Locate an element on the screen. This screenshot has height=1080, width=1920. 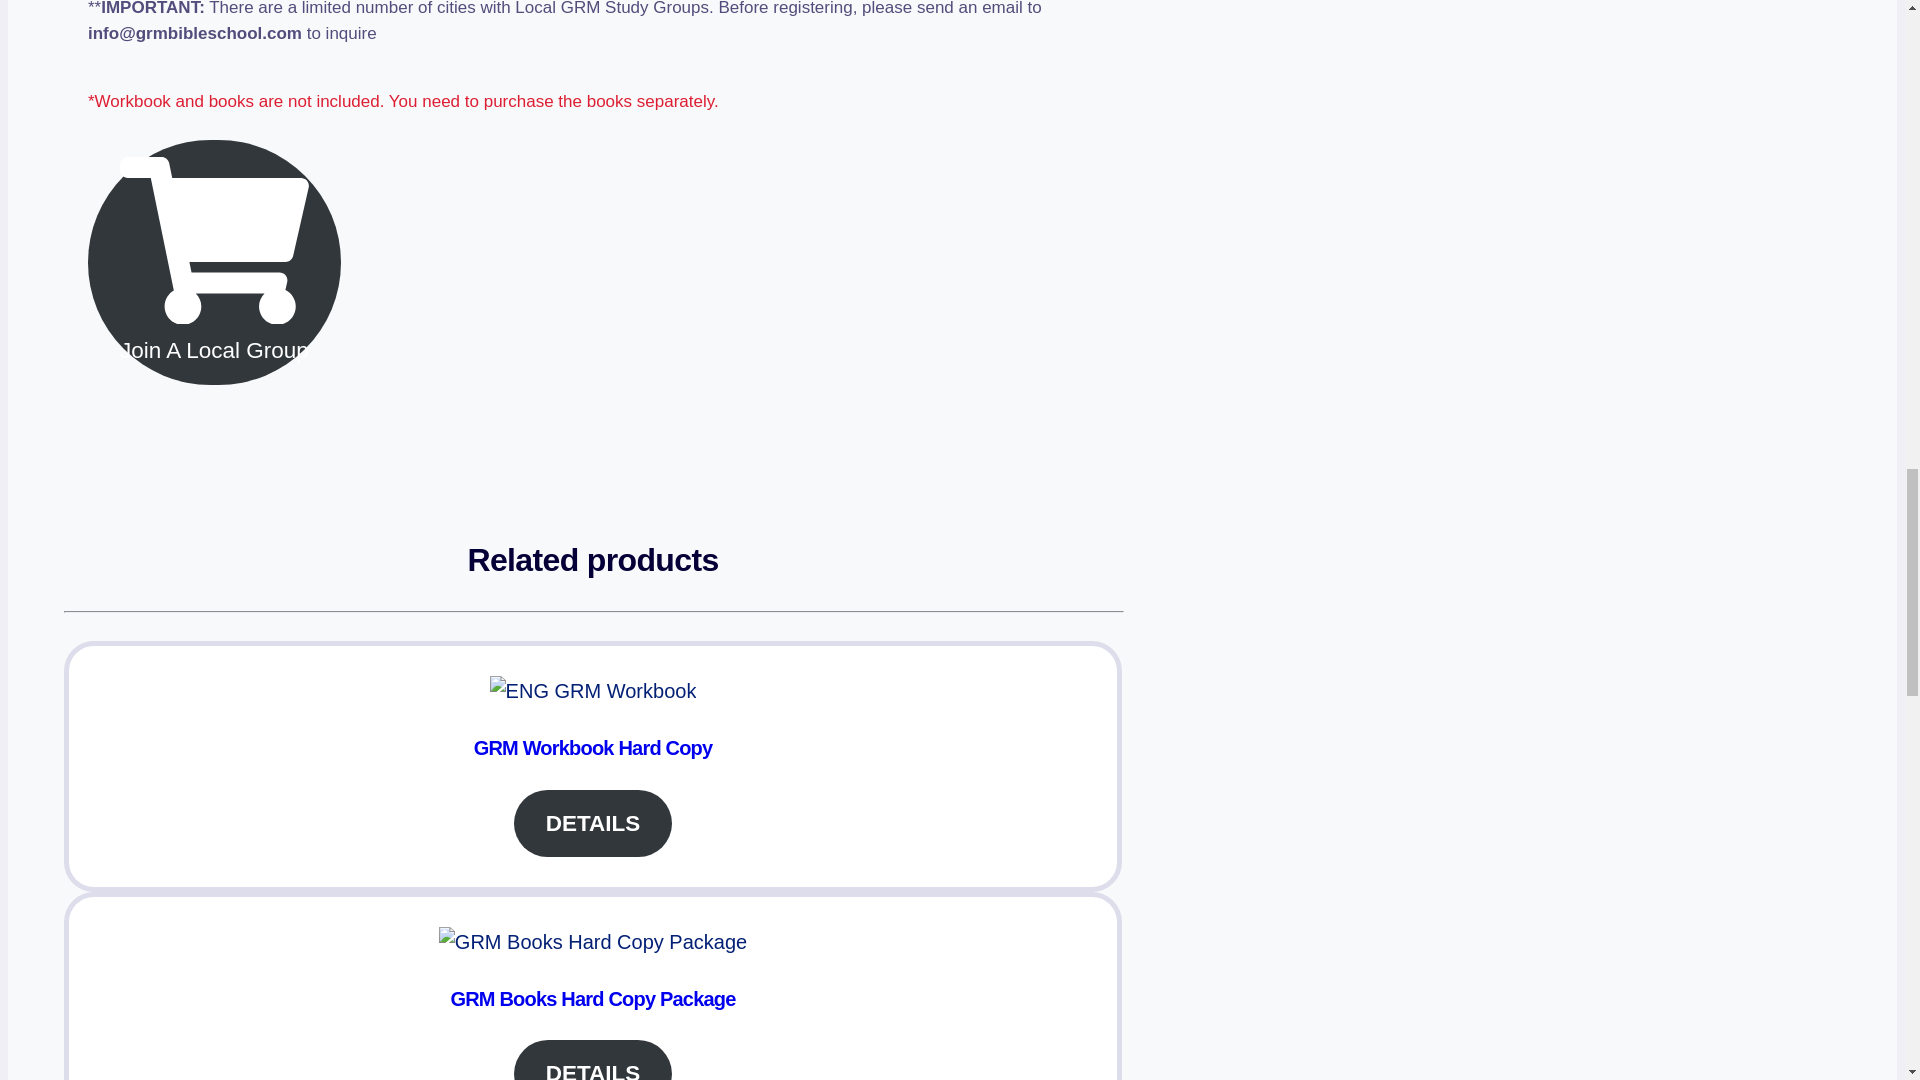
GRM Workbook Hard Copy is located at coordinates (593, 748).